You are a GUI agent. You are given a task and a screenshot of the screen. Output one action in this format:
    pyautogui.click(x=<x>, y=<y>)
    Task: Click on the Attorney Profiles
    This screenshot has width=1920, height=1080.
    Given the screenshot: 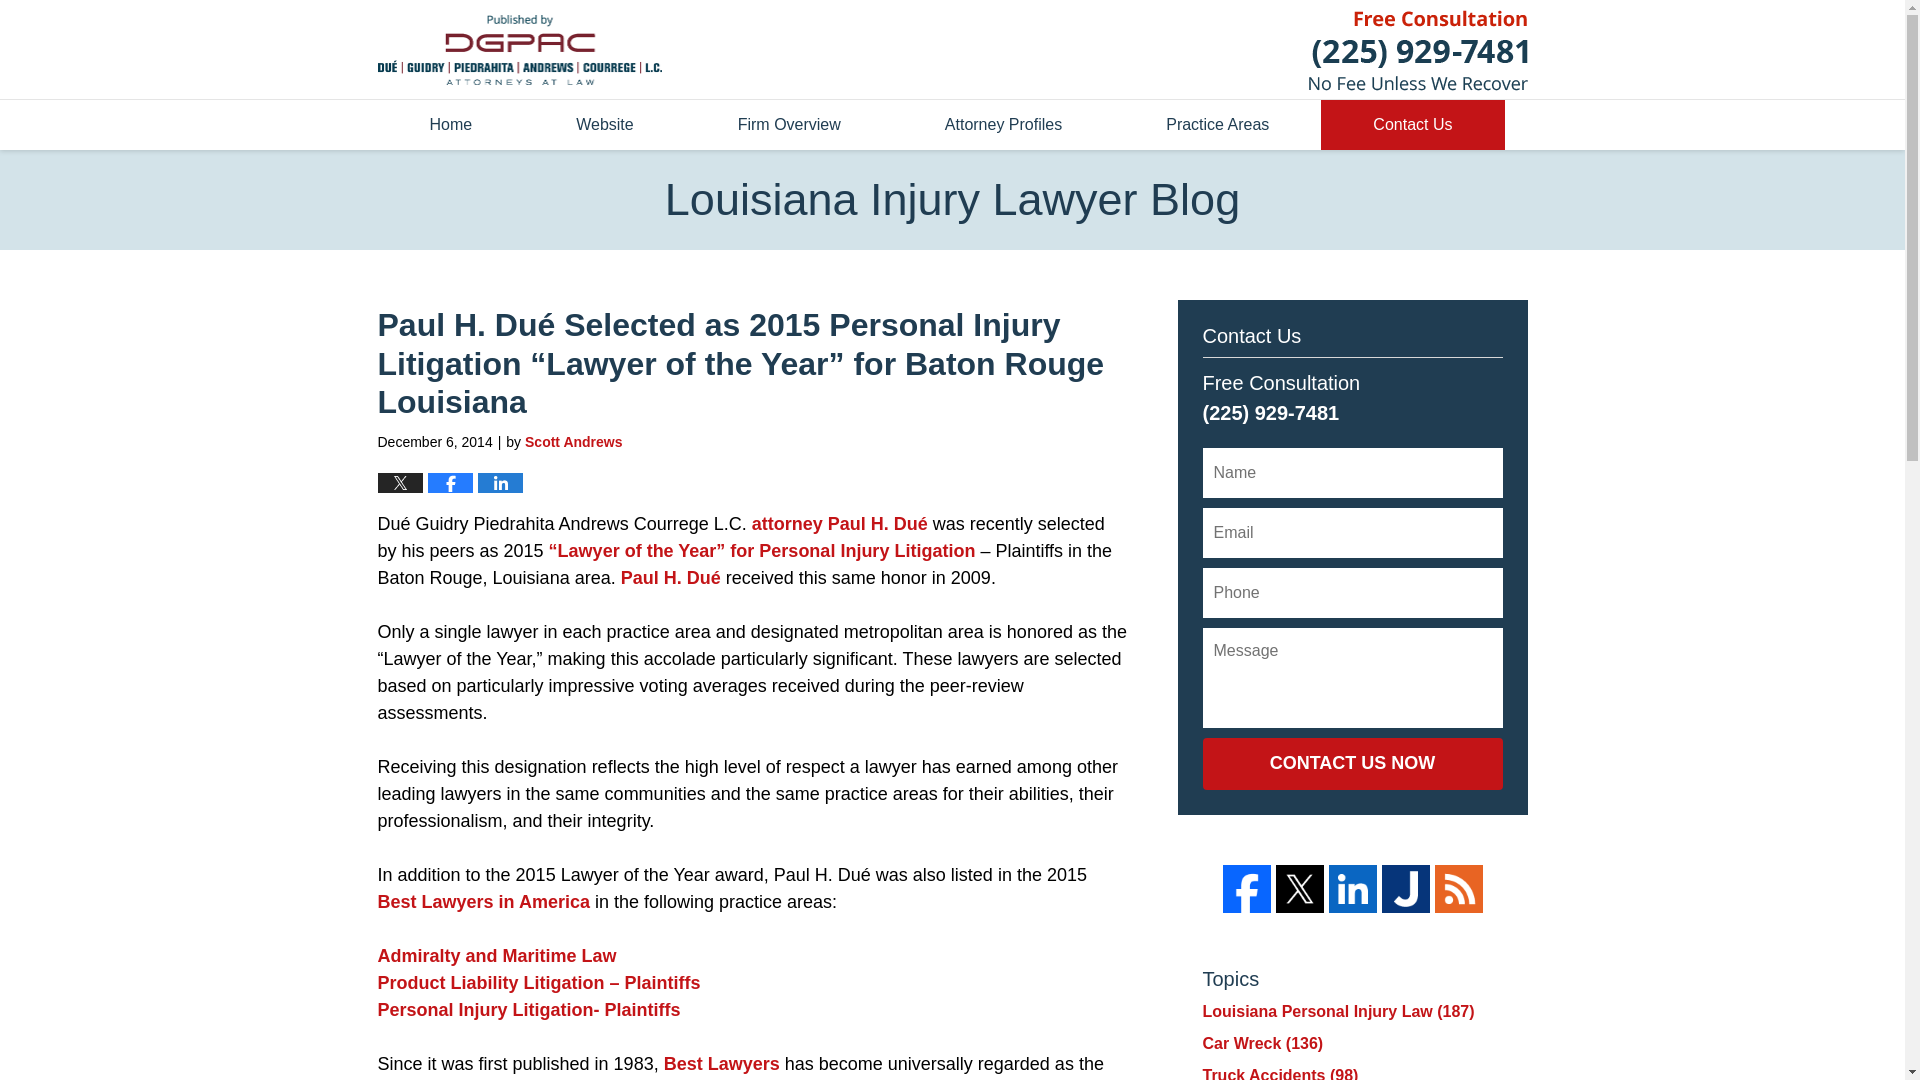 What is the action you would take?
    pyautogui.click(x=1002, y=125)
    